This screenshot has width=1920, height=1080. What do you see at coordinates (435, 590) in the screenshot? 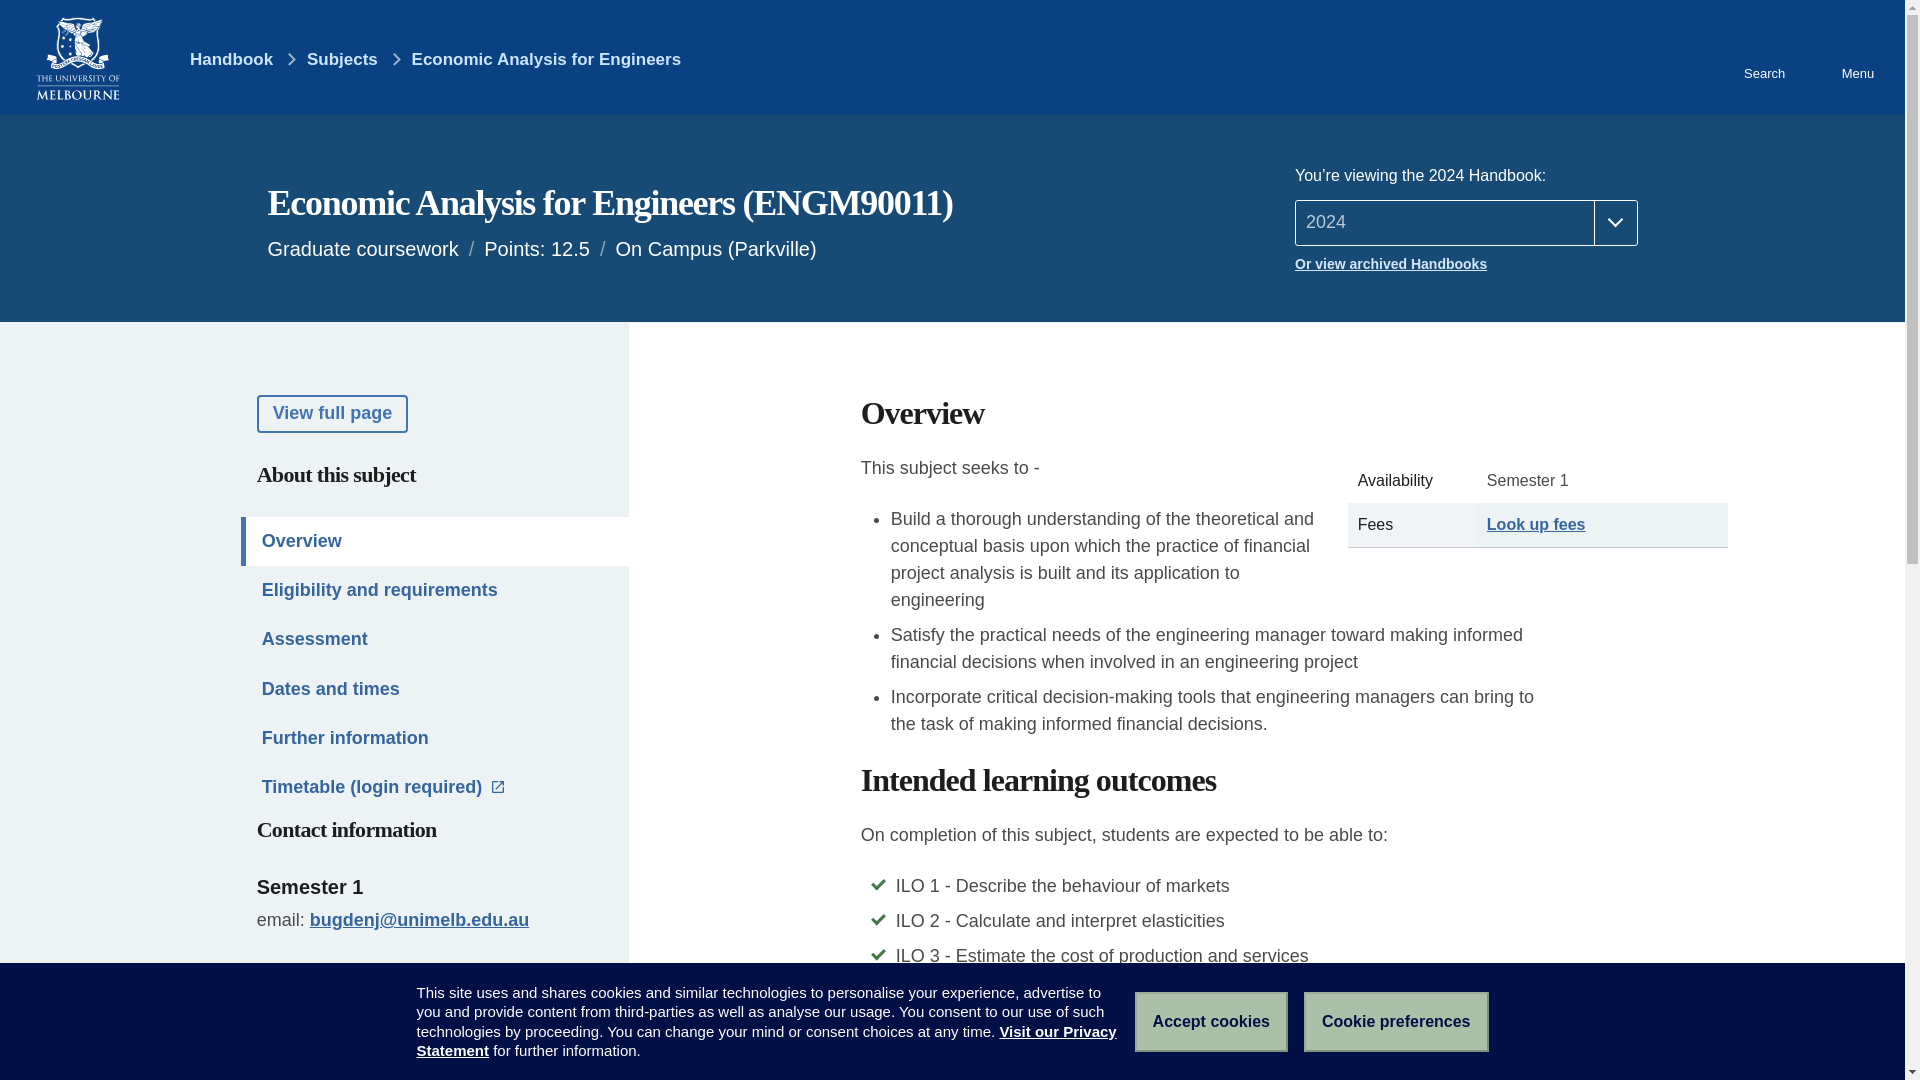
I see `Eligibility and requirements` at bounding box center [435, 590].